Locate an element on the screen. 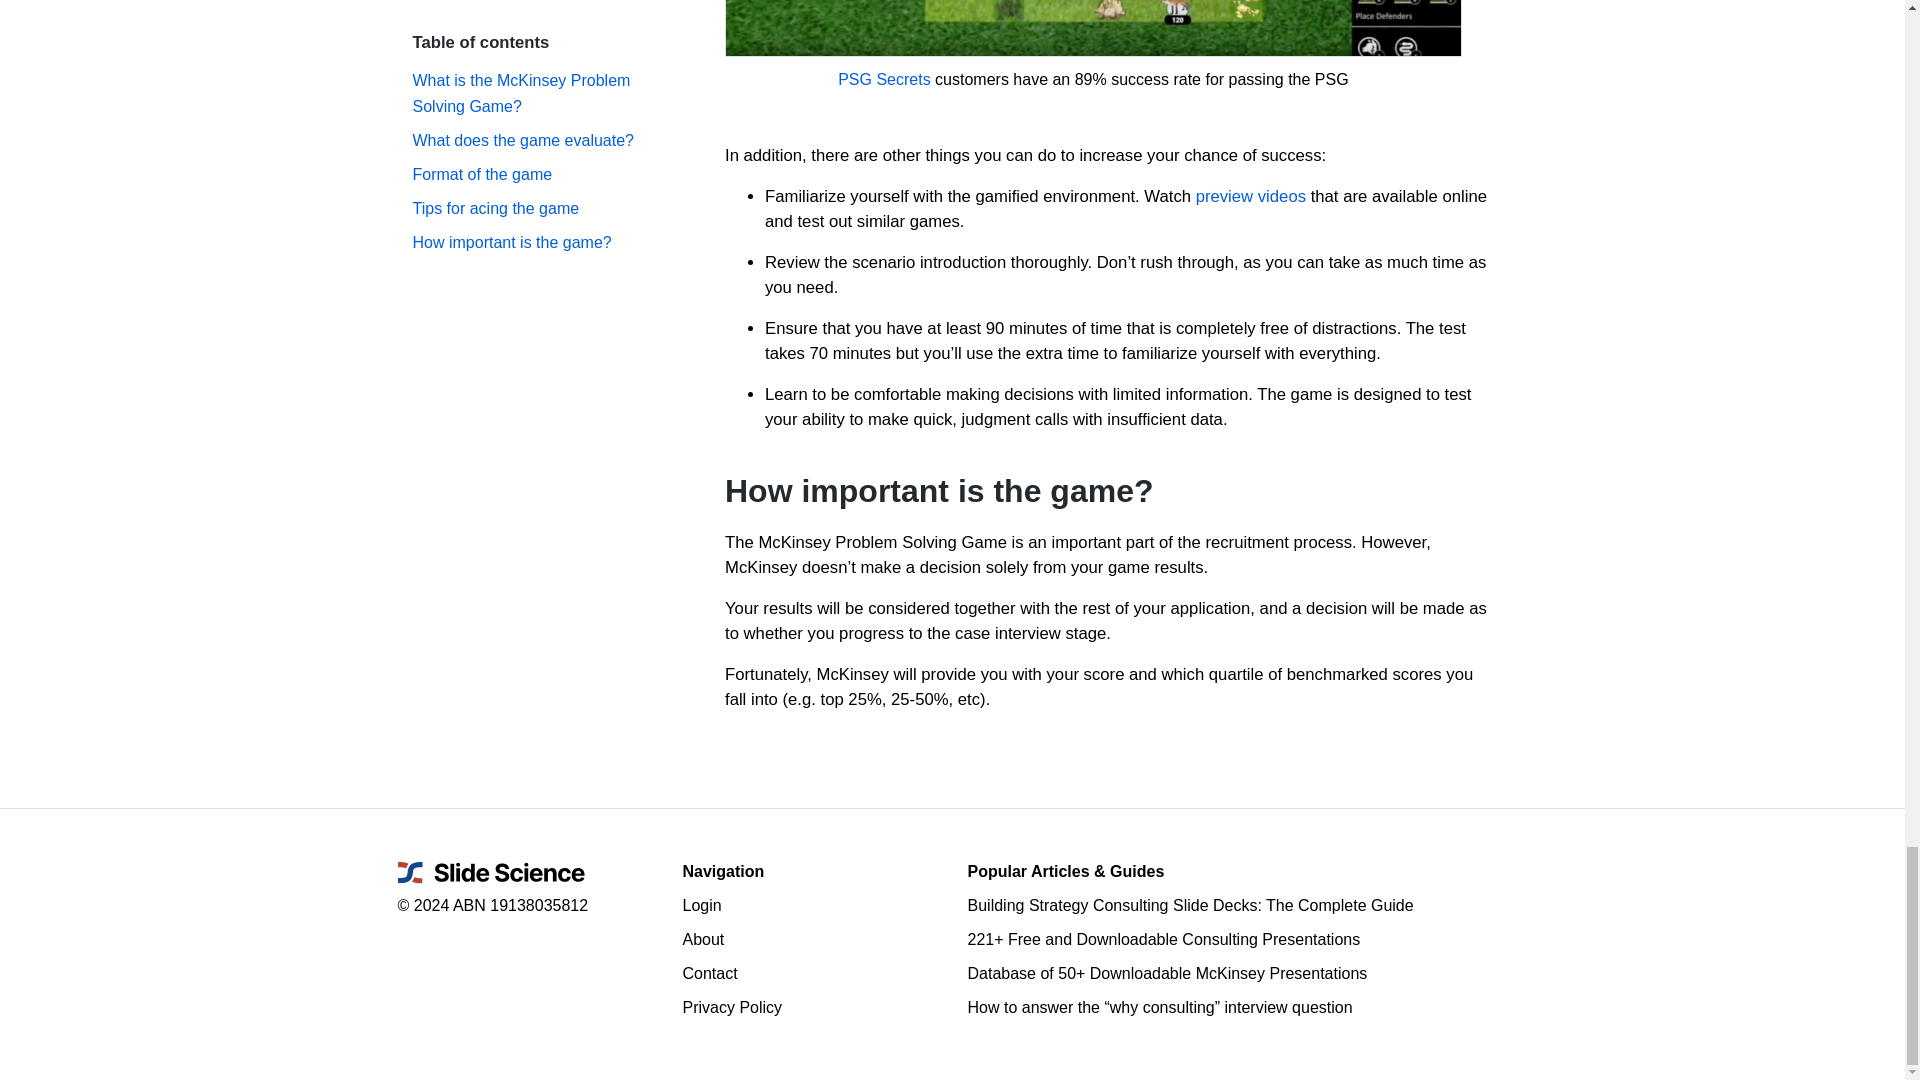 This screenshot has height=1080, width=1920. Building Strategy Consulting Slide Decks: The Complete Guide is located at coordinates (1237, 906).